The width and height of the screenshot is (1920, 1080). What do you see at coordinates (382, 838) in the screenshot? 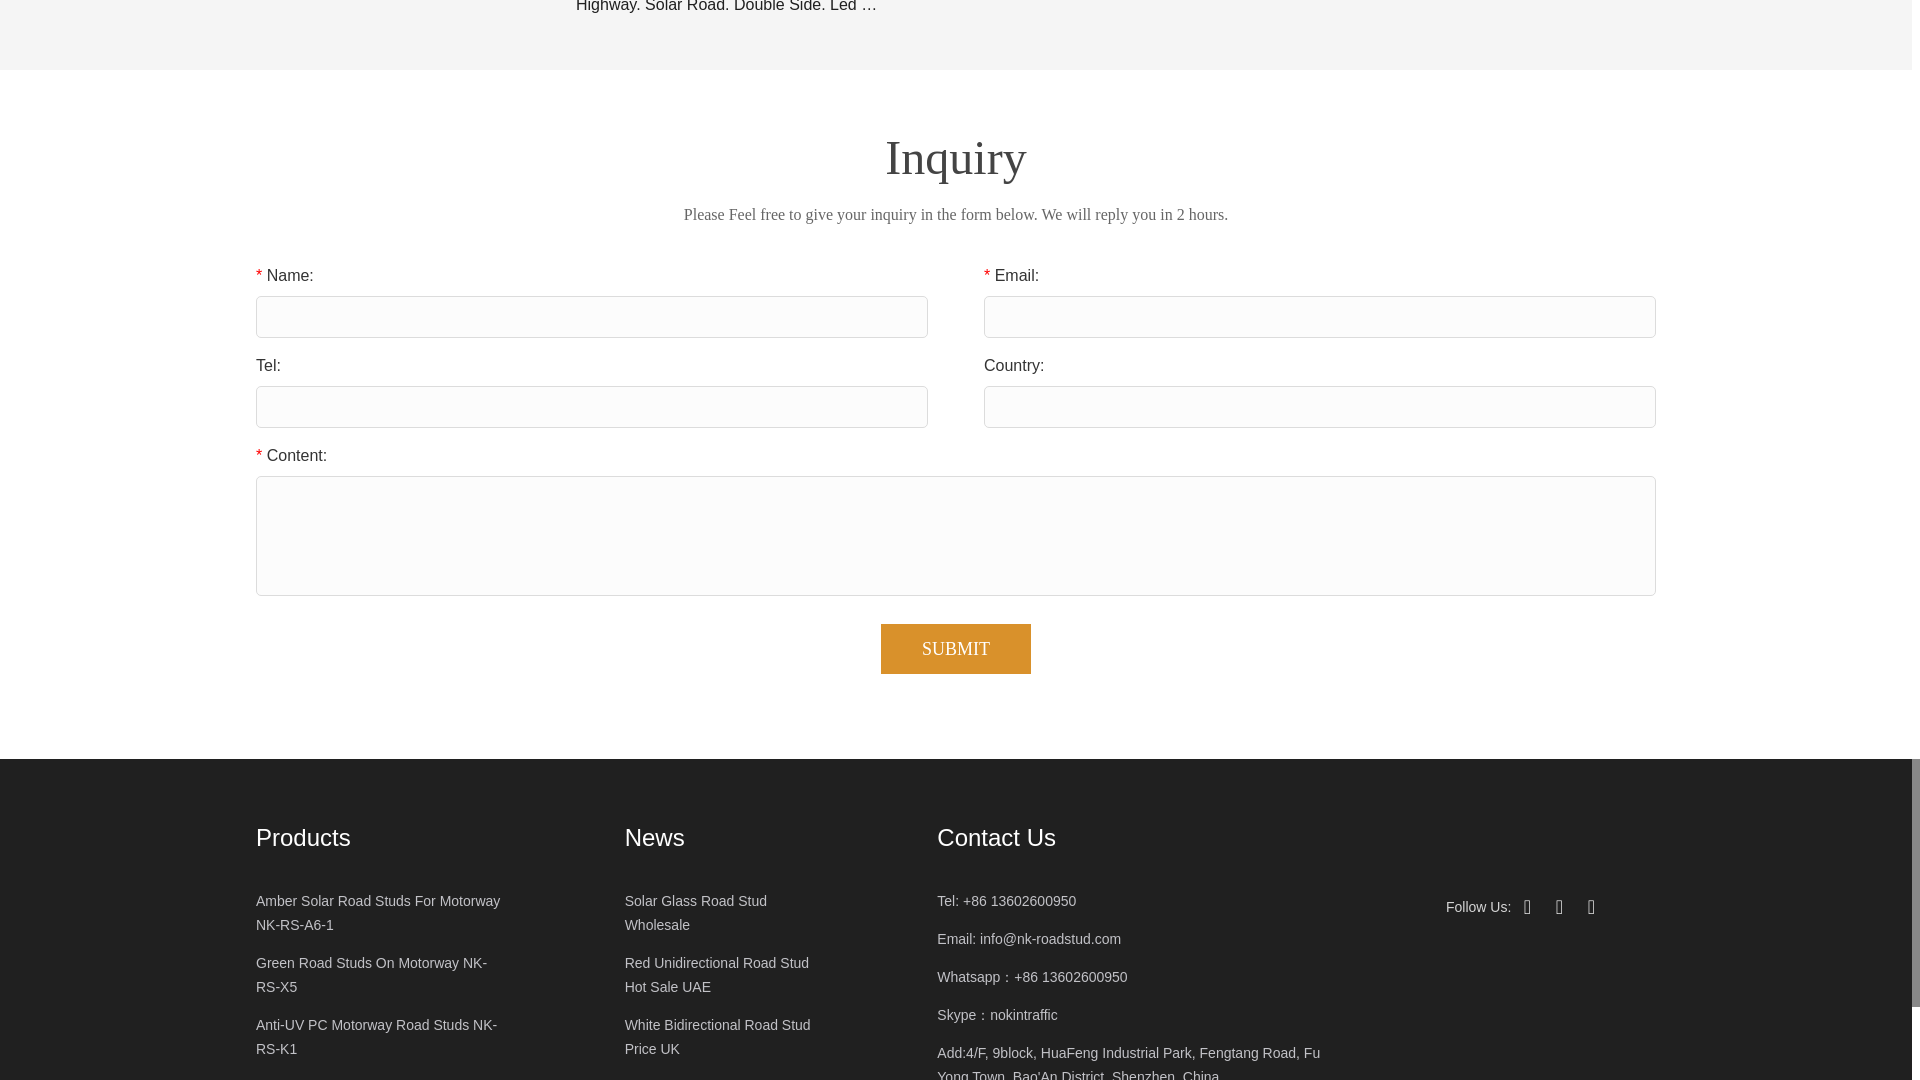
I see `Products` at bounding box center [382, 838].